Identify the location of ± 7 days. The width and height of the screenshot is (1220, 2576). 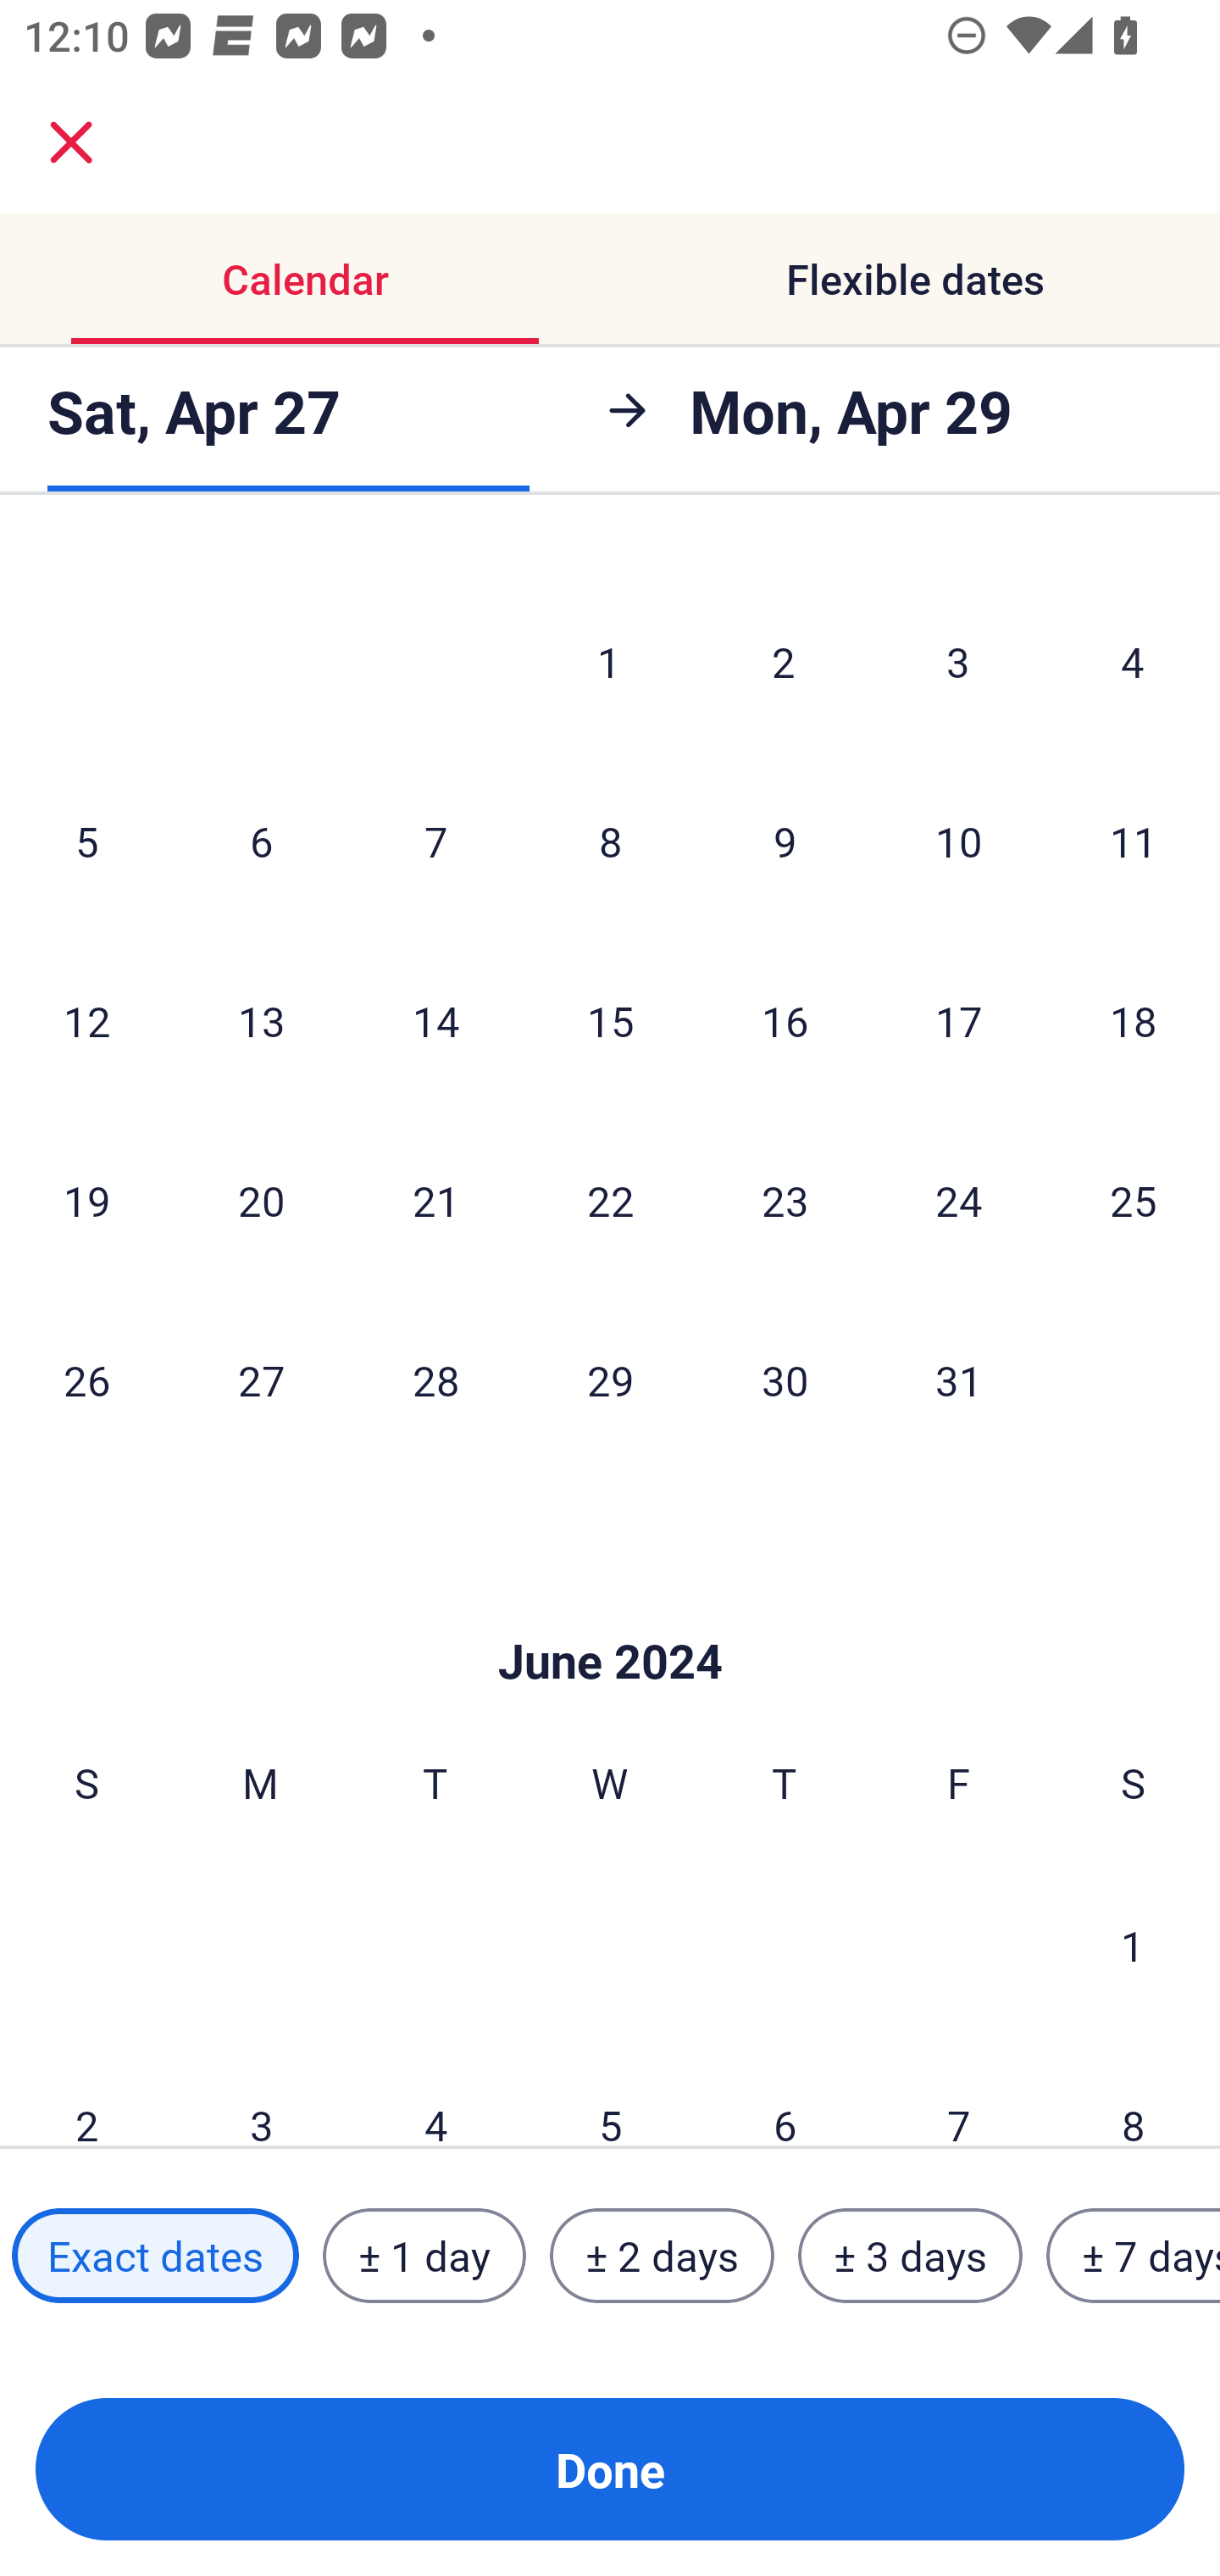
(1134, 2255).